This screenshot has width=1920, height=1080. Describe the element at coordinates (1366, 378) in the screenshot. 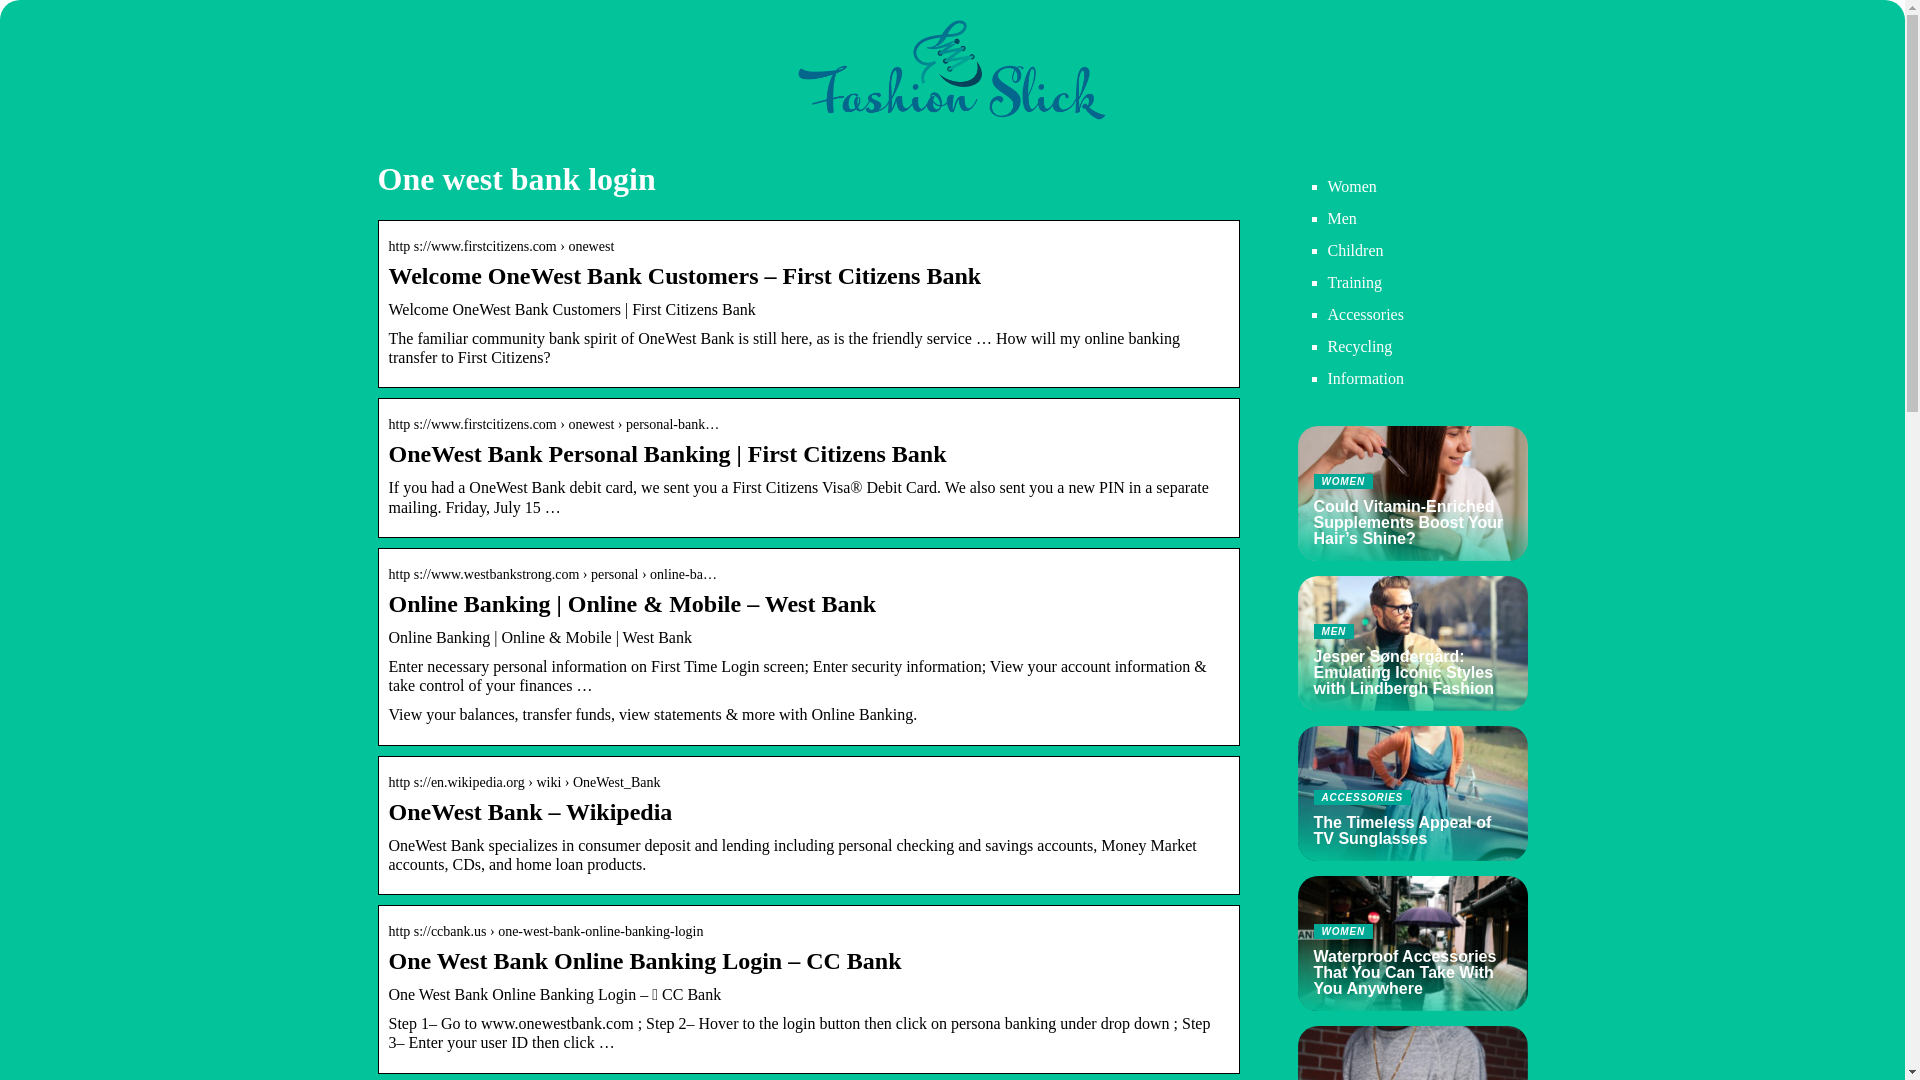

I see `Information` at that location.